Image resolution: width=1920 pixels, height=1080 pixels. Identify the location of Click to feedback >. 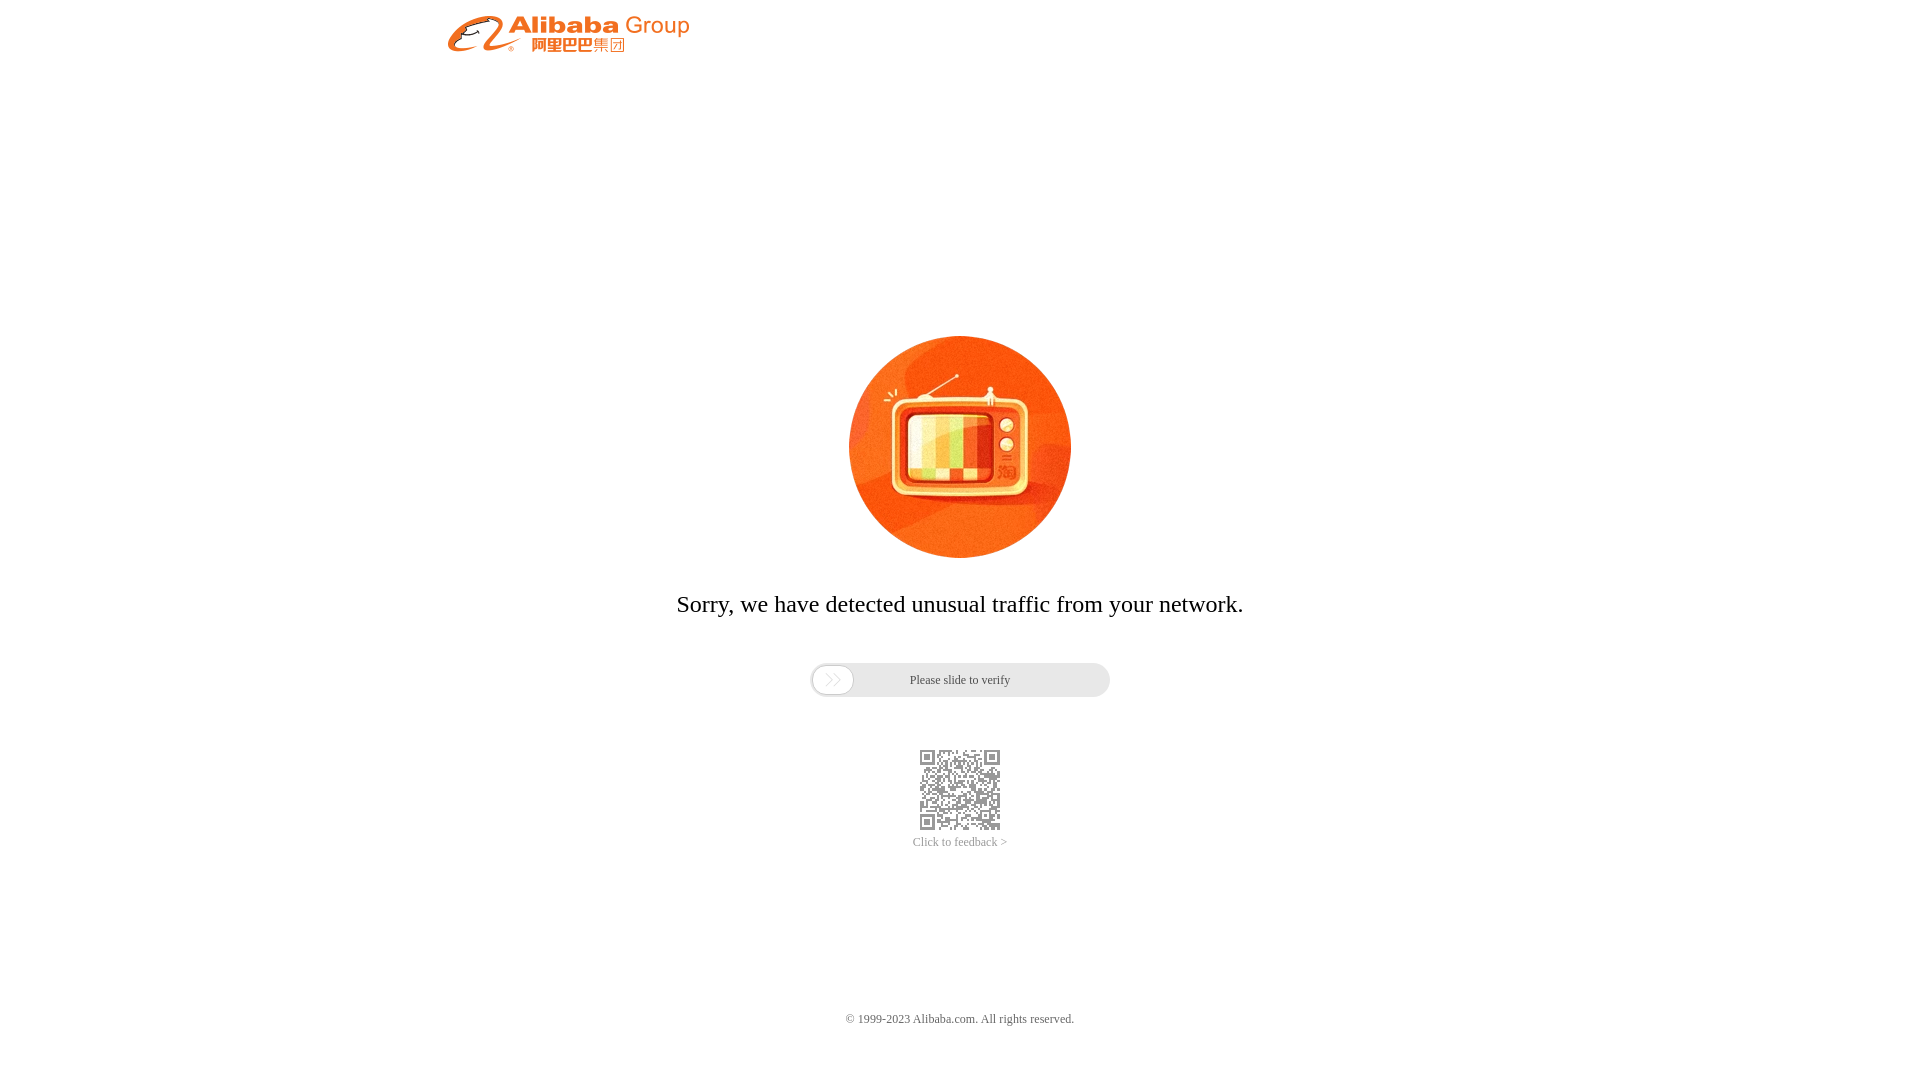
(960, 842).